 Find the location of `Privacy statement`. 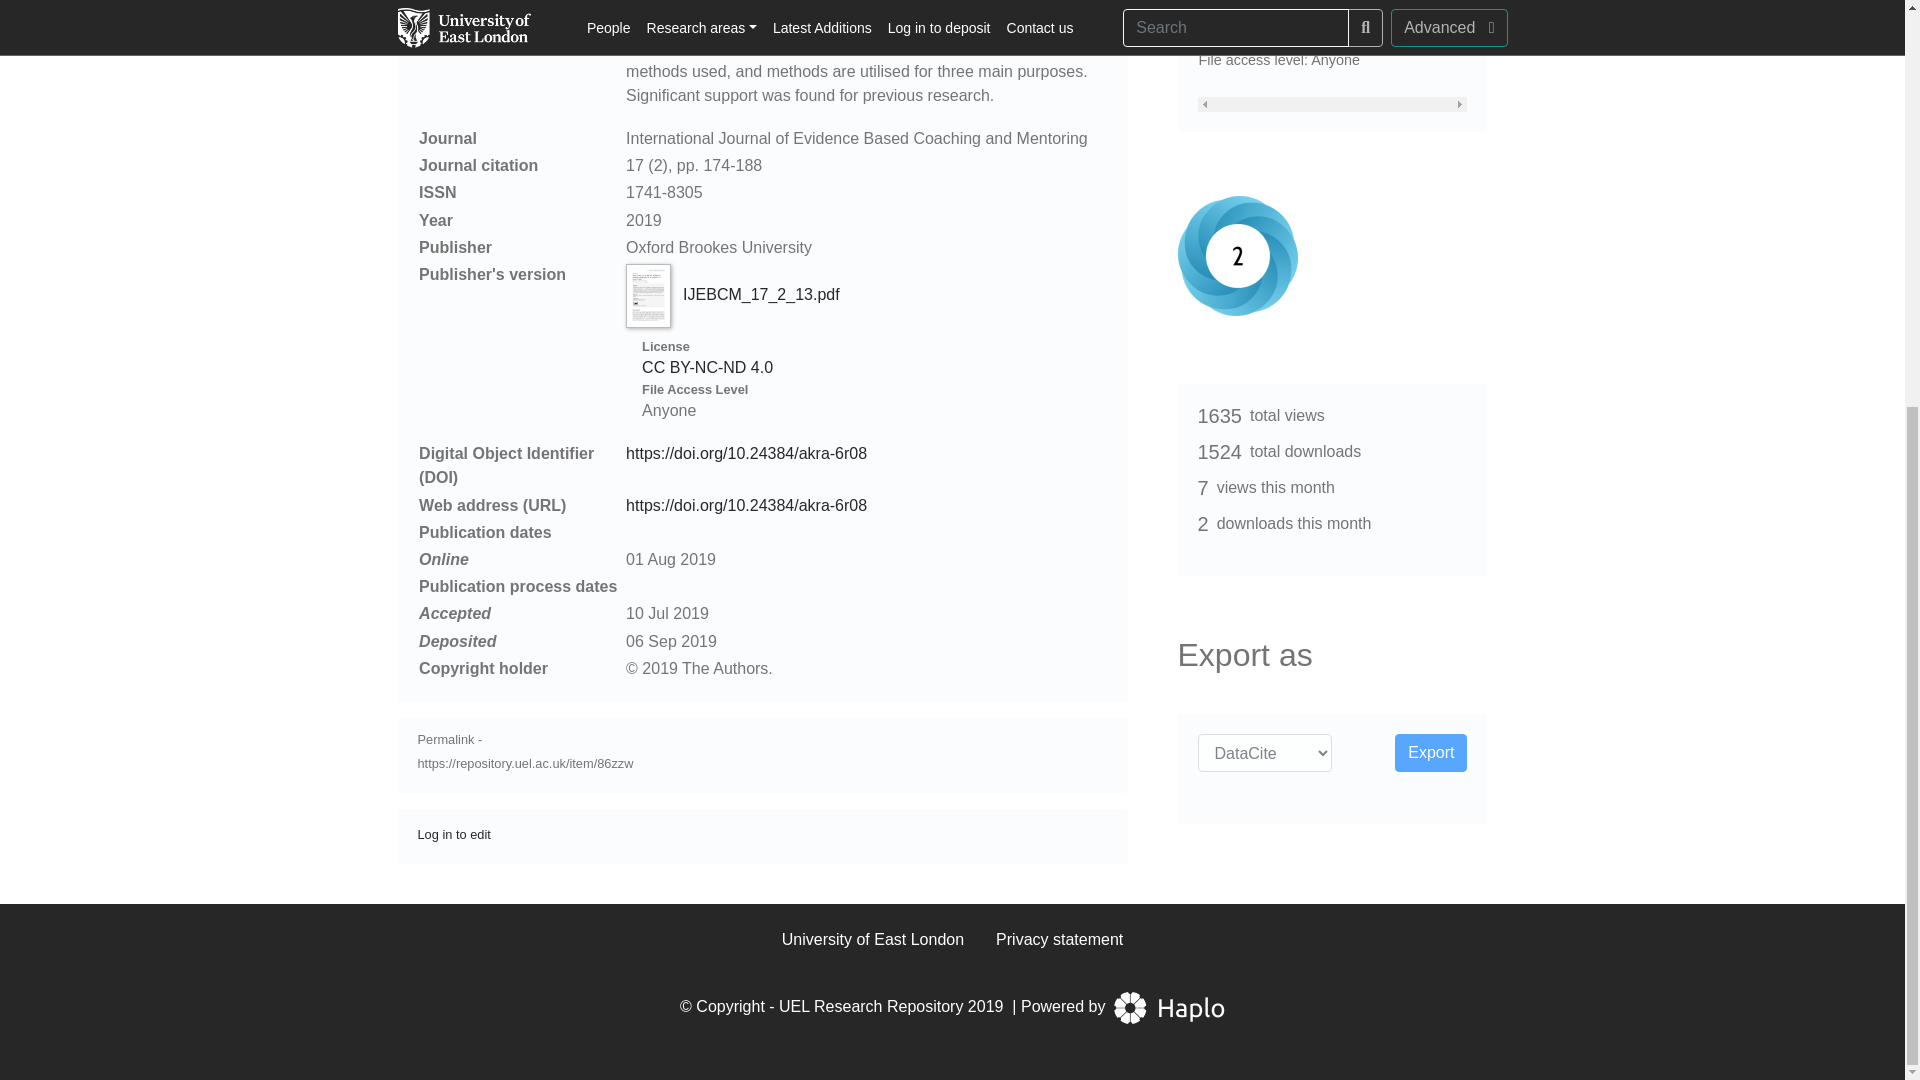

Privacy statement is located at coordinates (1060, 938).